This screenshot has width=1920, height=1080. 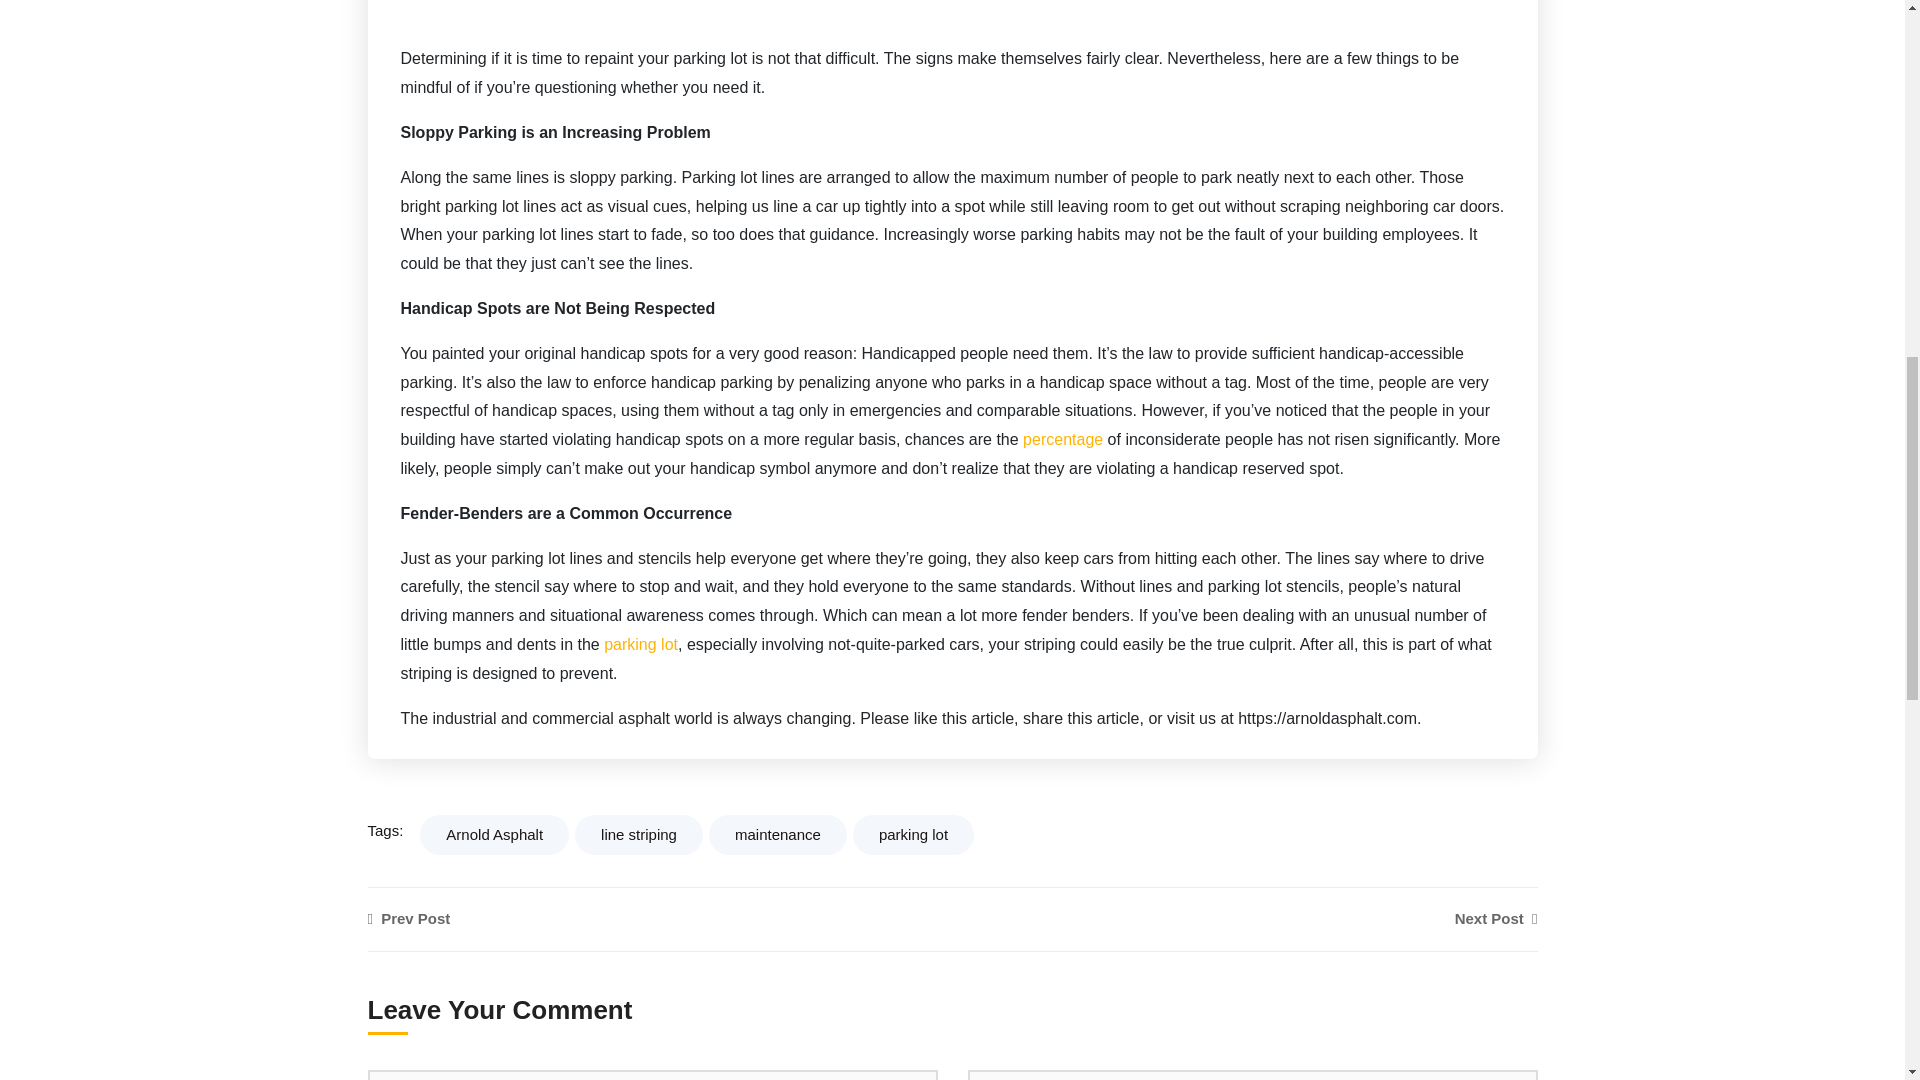 I want to click on Prev Post, so click(x=901, y=919).